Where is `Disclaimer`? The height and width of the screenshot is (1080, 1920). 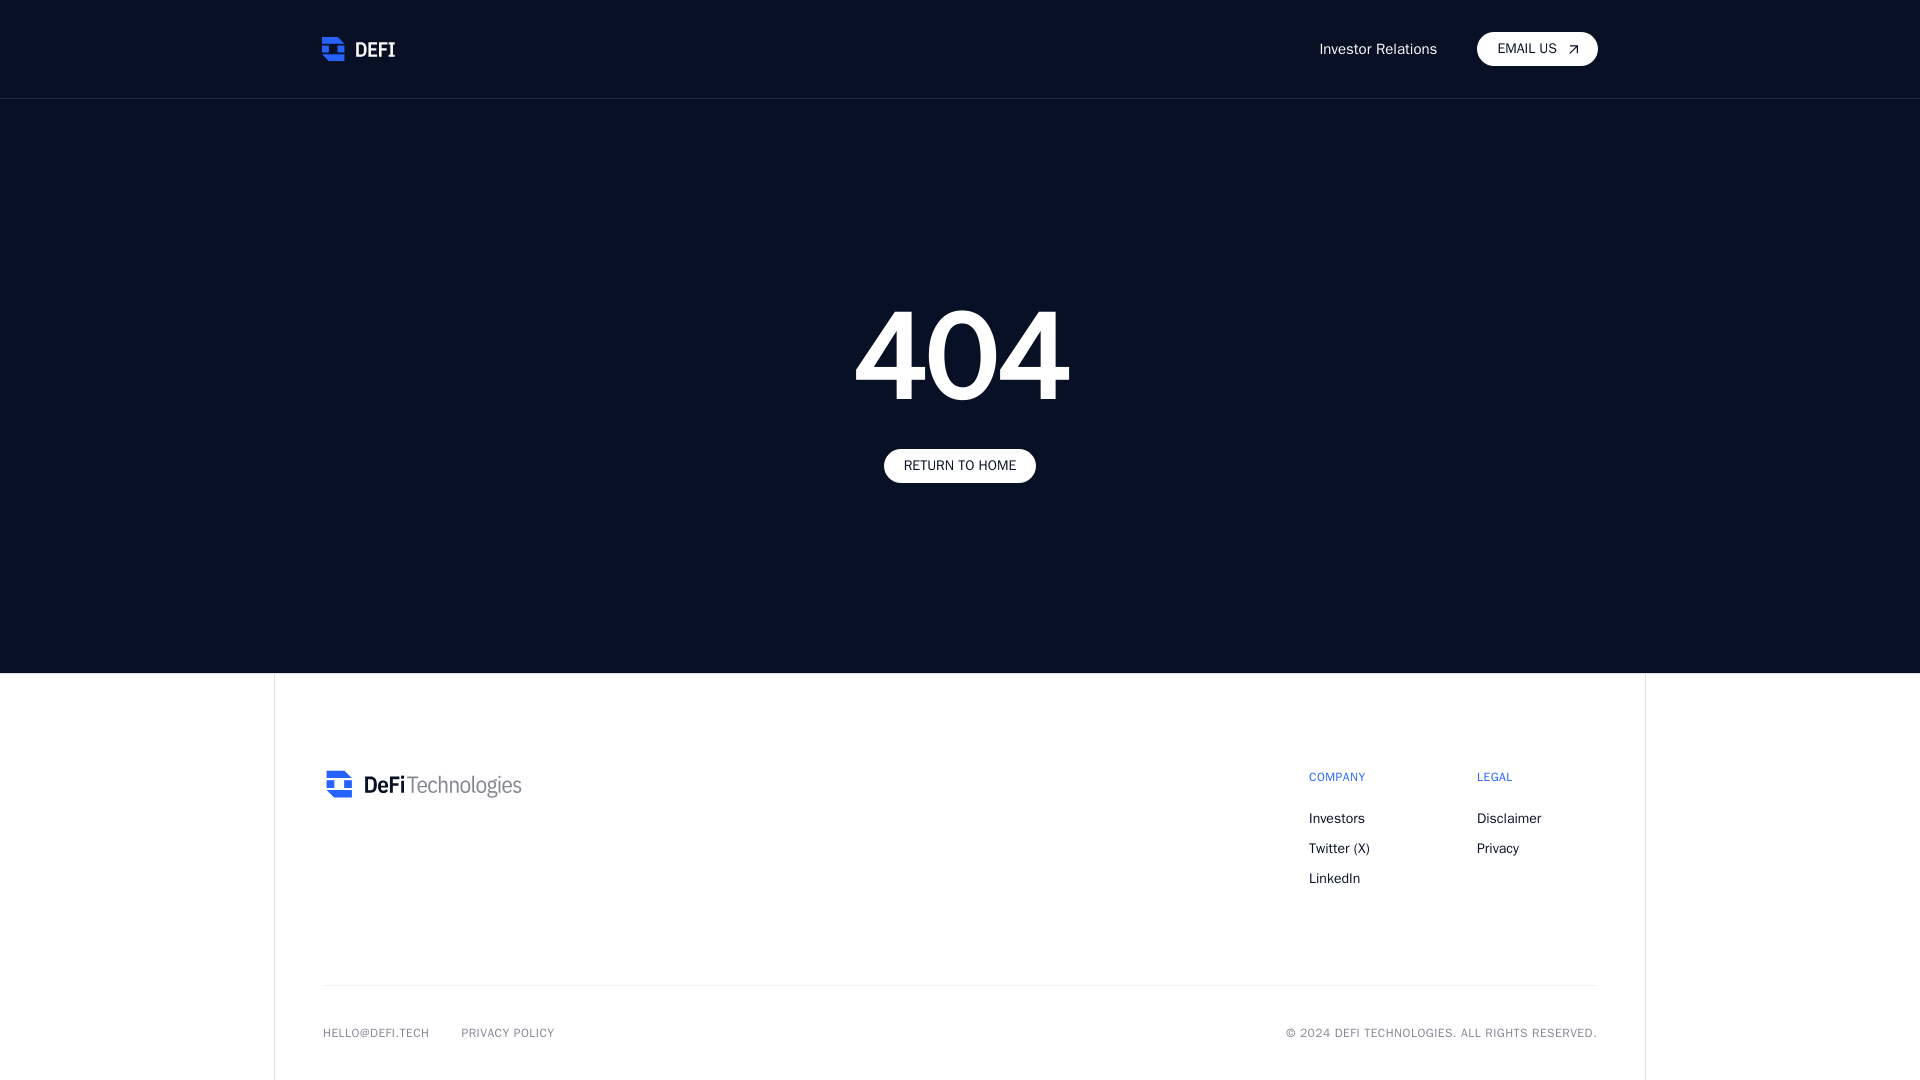 Disclaimer is located at coordinates (1536, 818).